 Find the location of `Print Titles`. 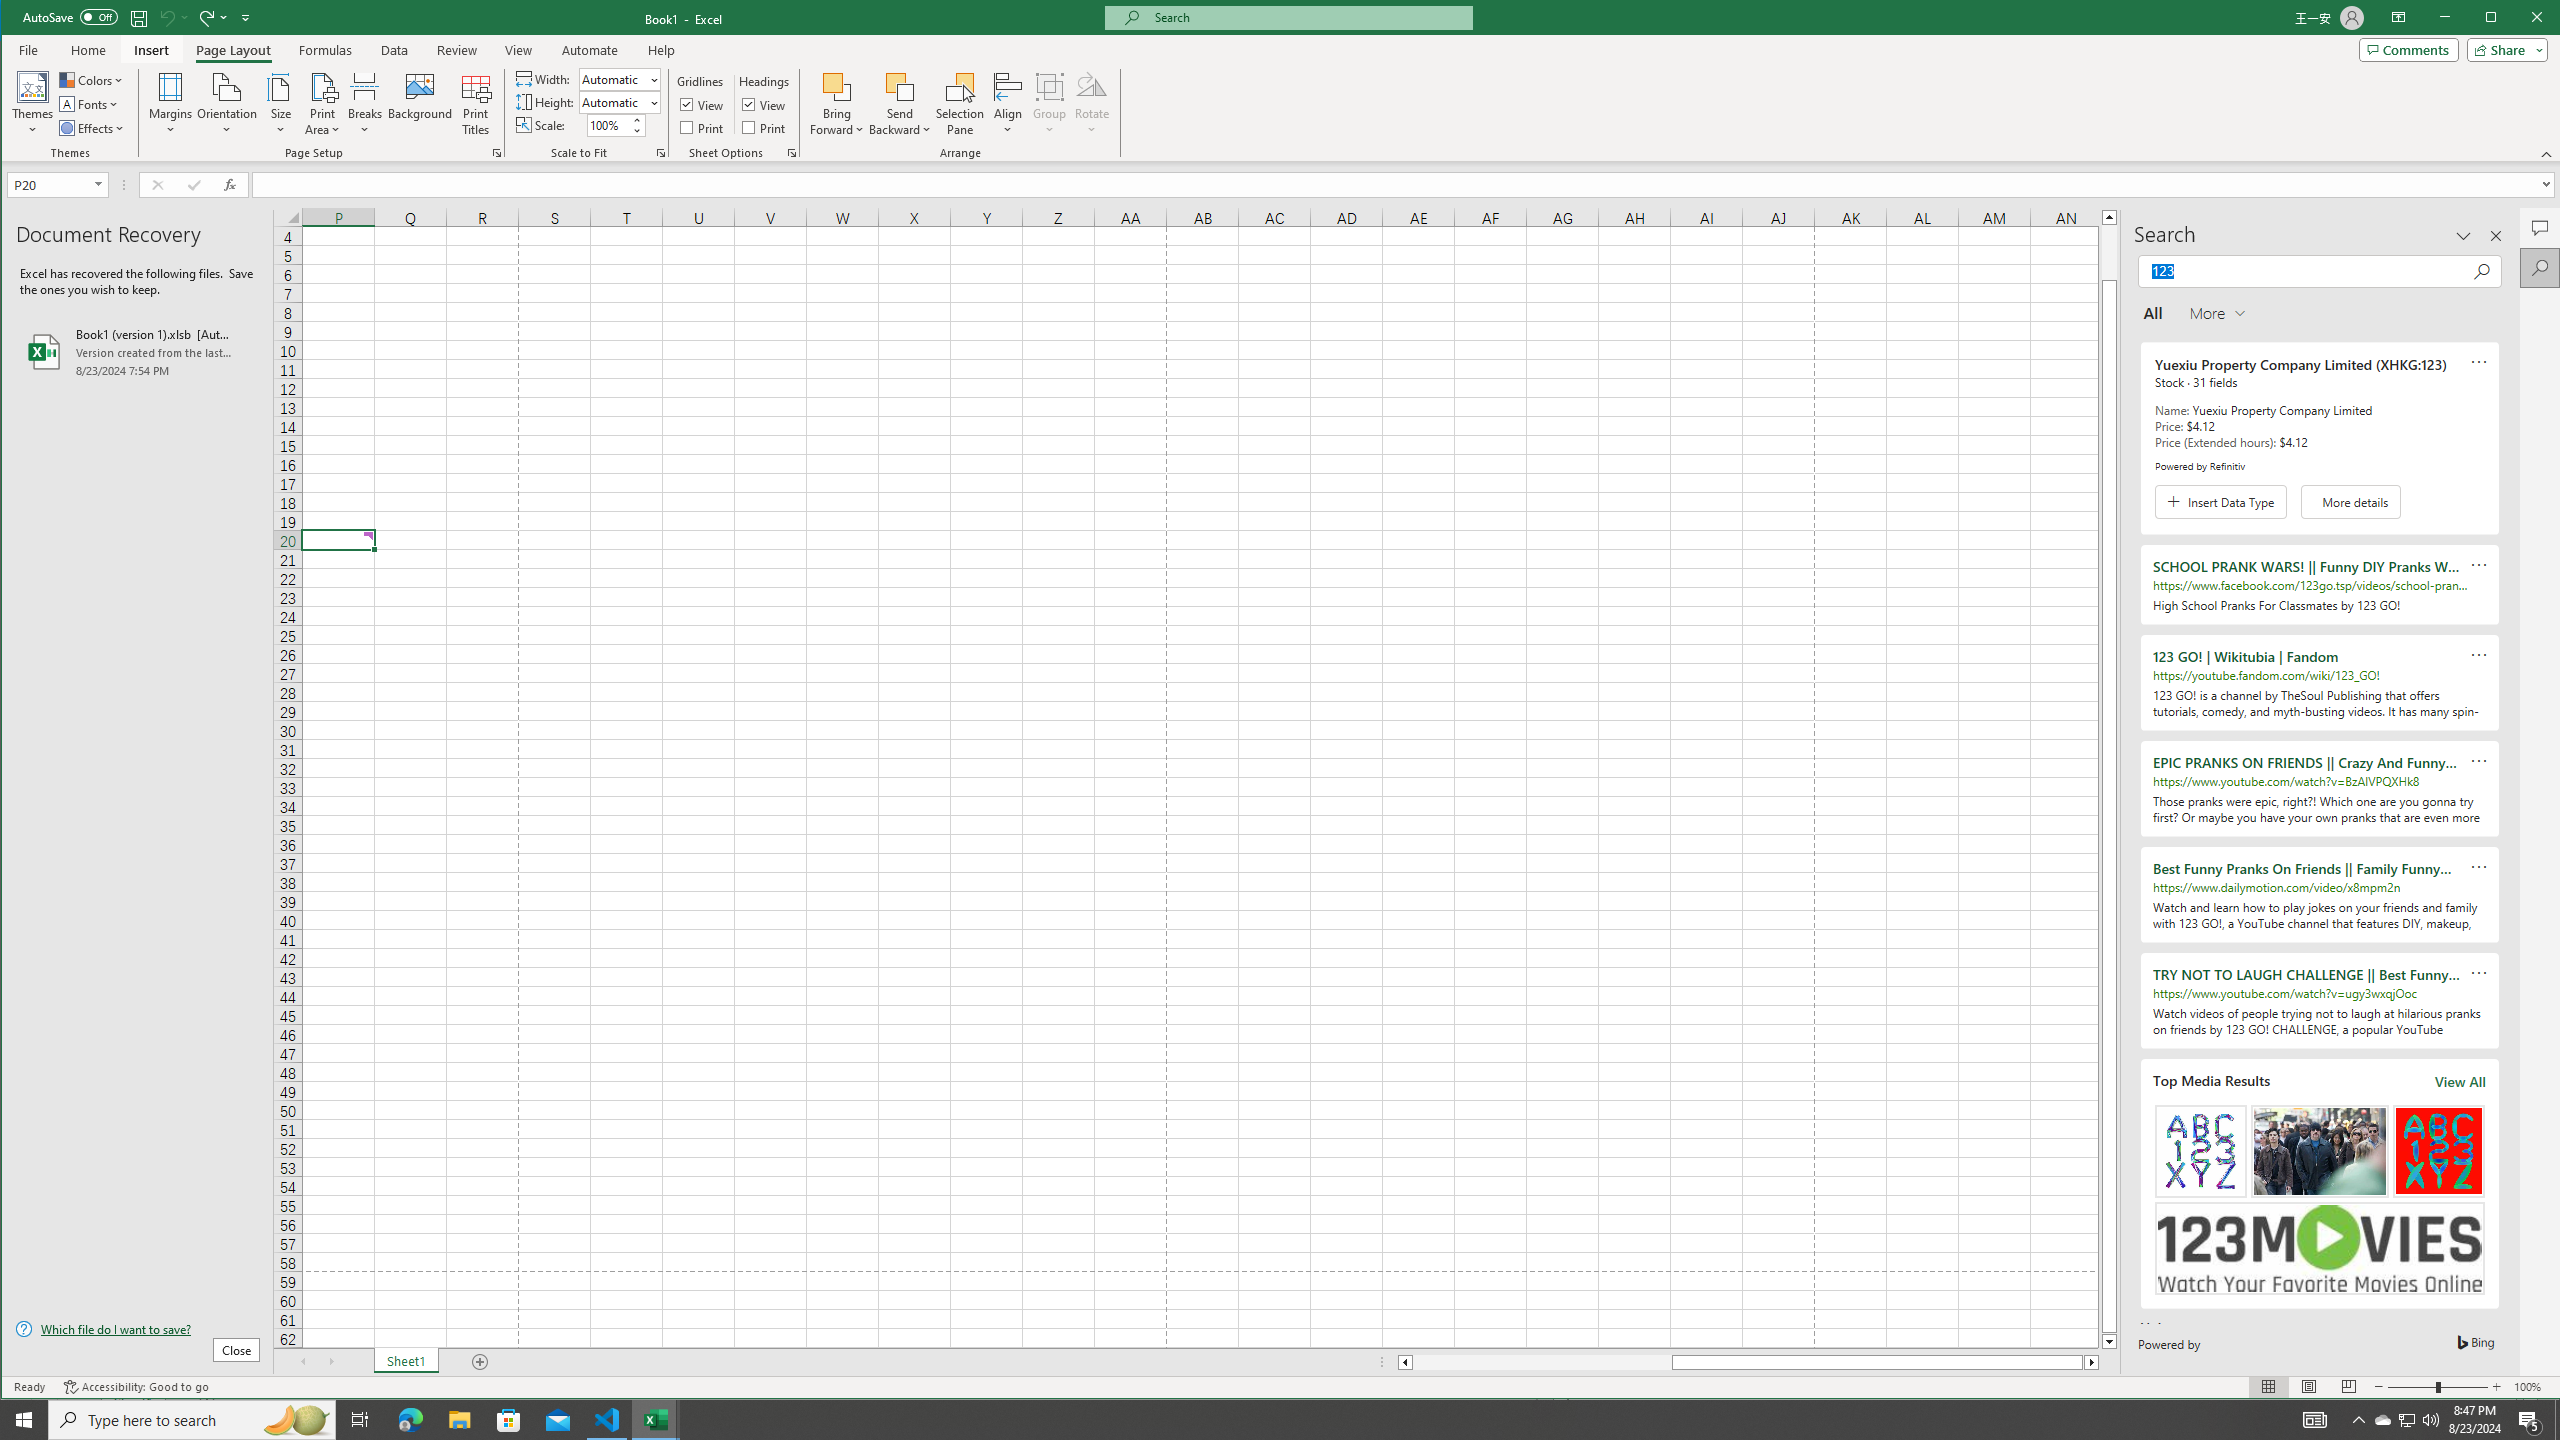

Print Titles is located at coordinates (476, 104).